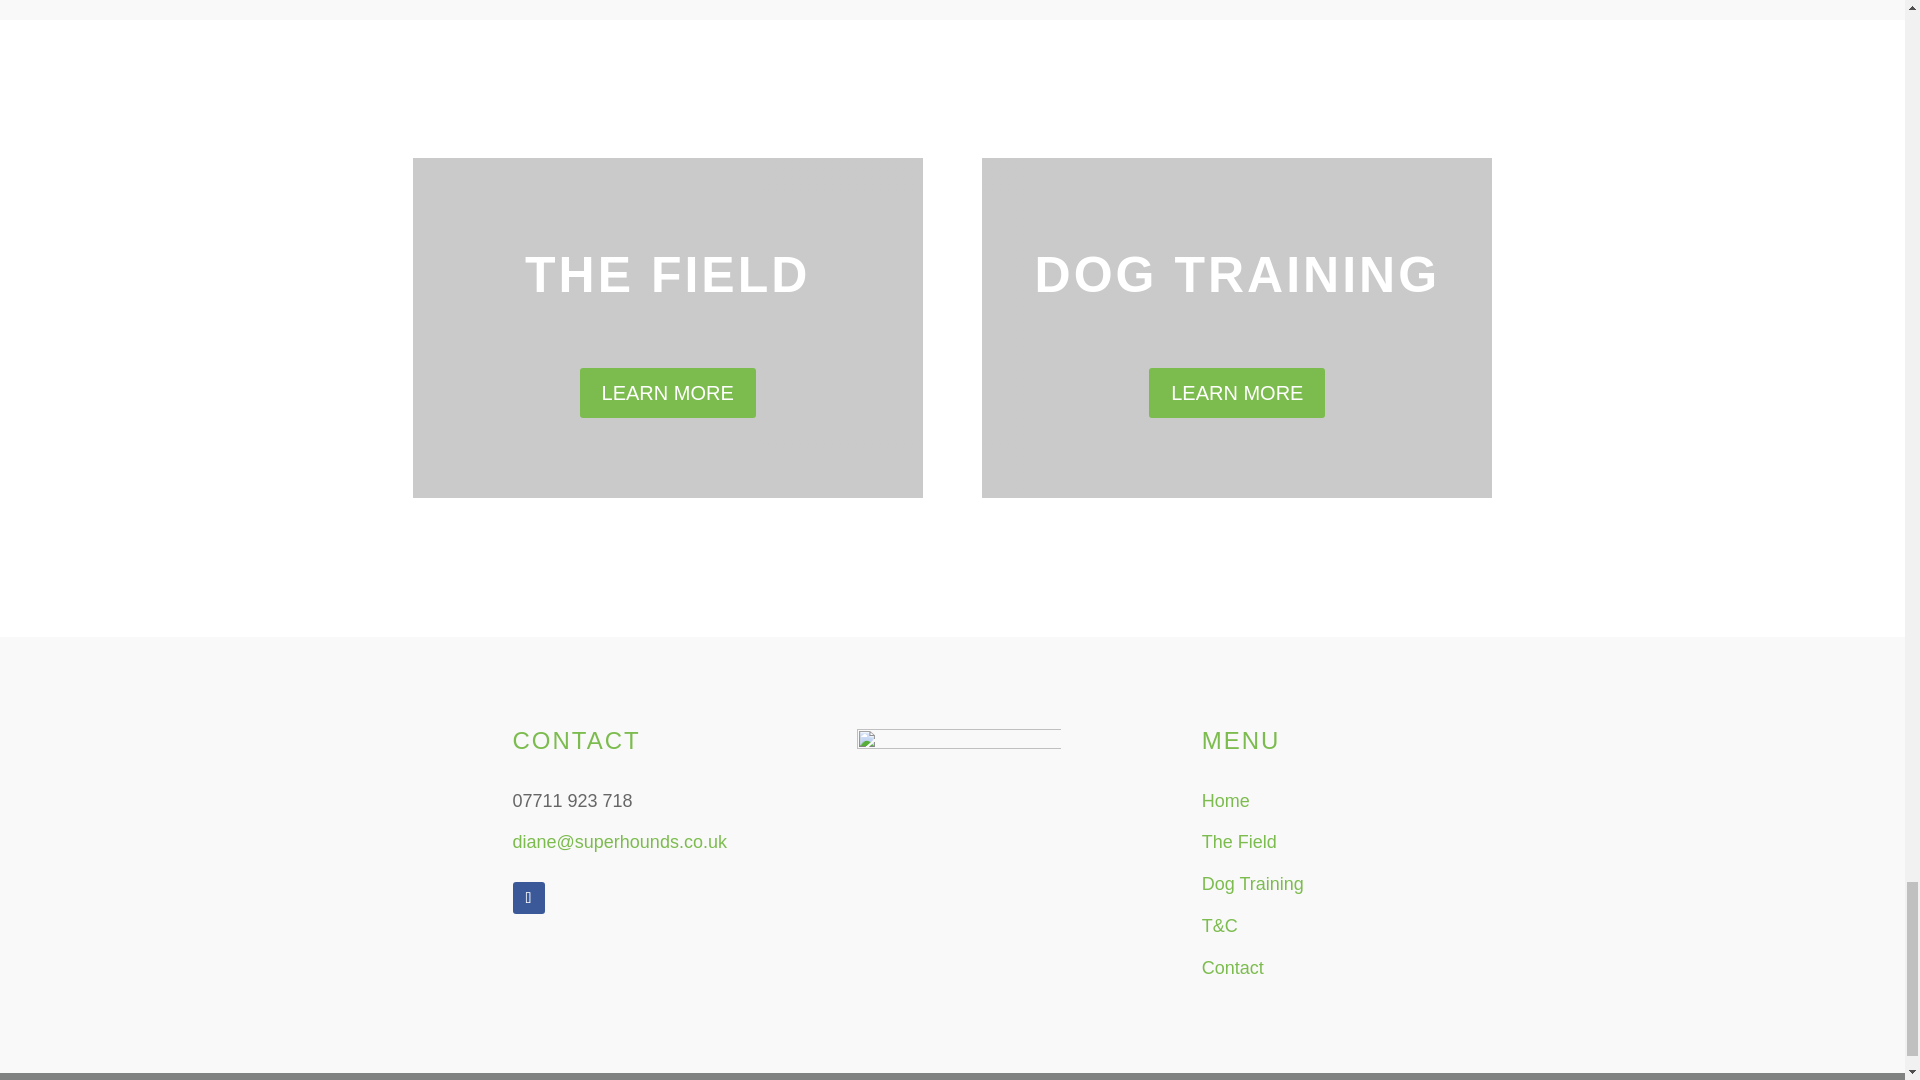 The image size is (1920, 1080). I want to click on Follow on Facebook, so click(528, 898).